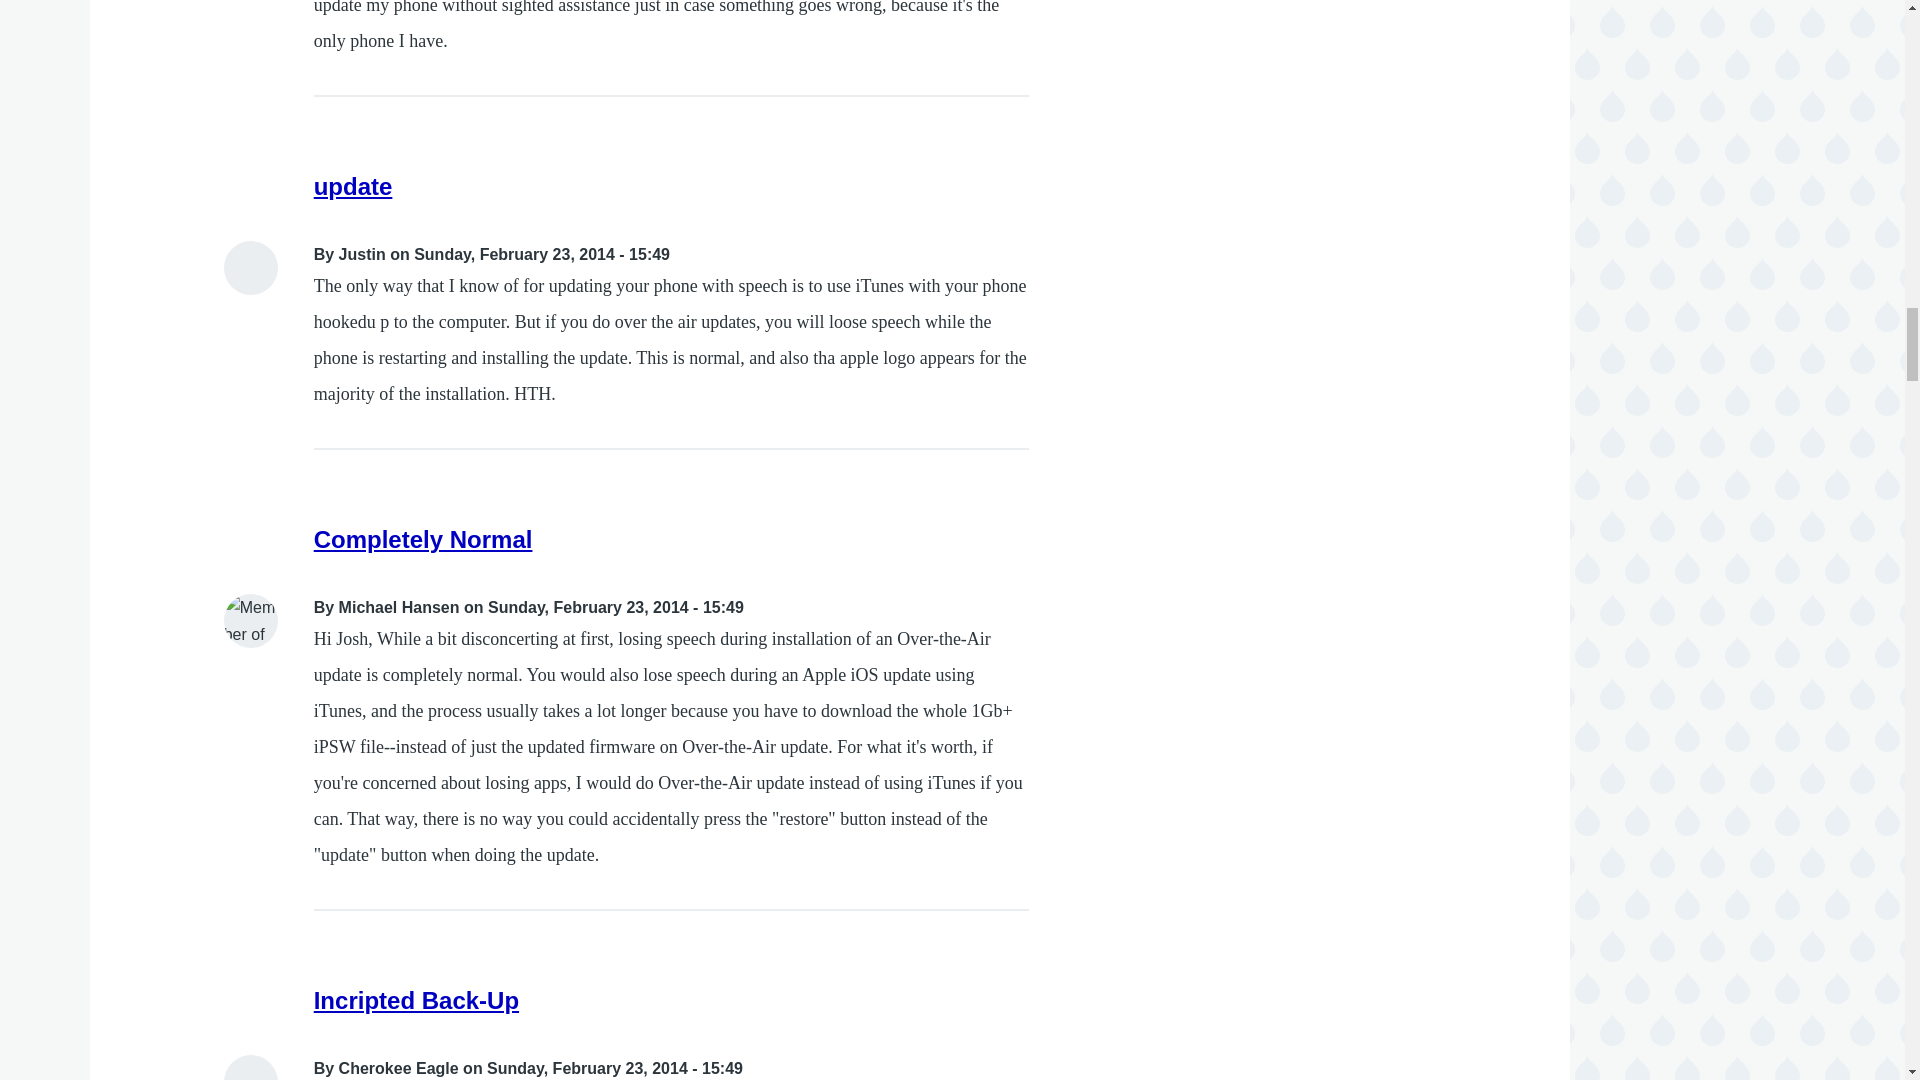  Describe the element at coordinates (416, 1000) in the screenshot. I see `Incripted Back-Up` at that location.